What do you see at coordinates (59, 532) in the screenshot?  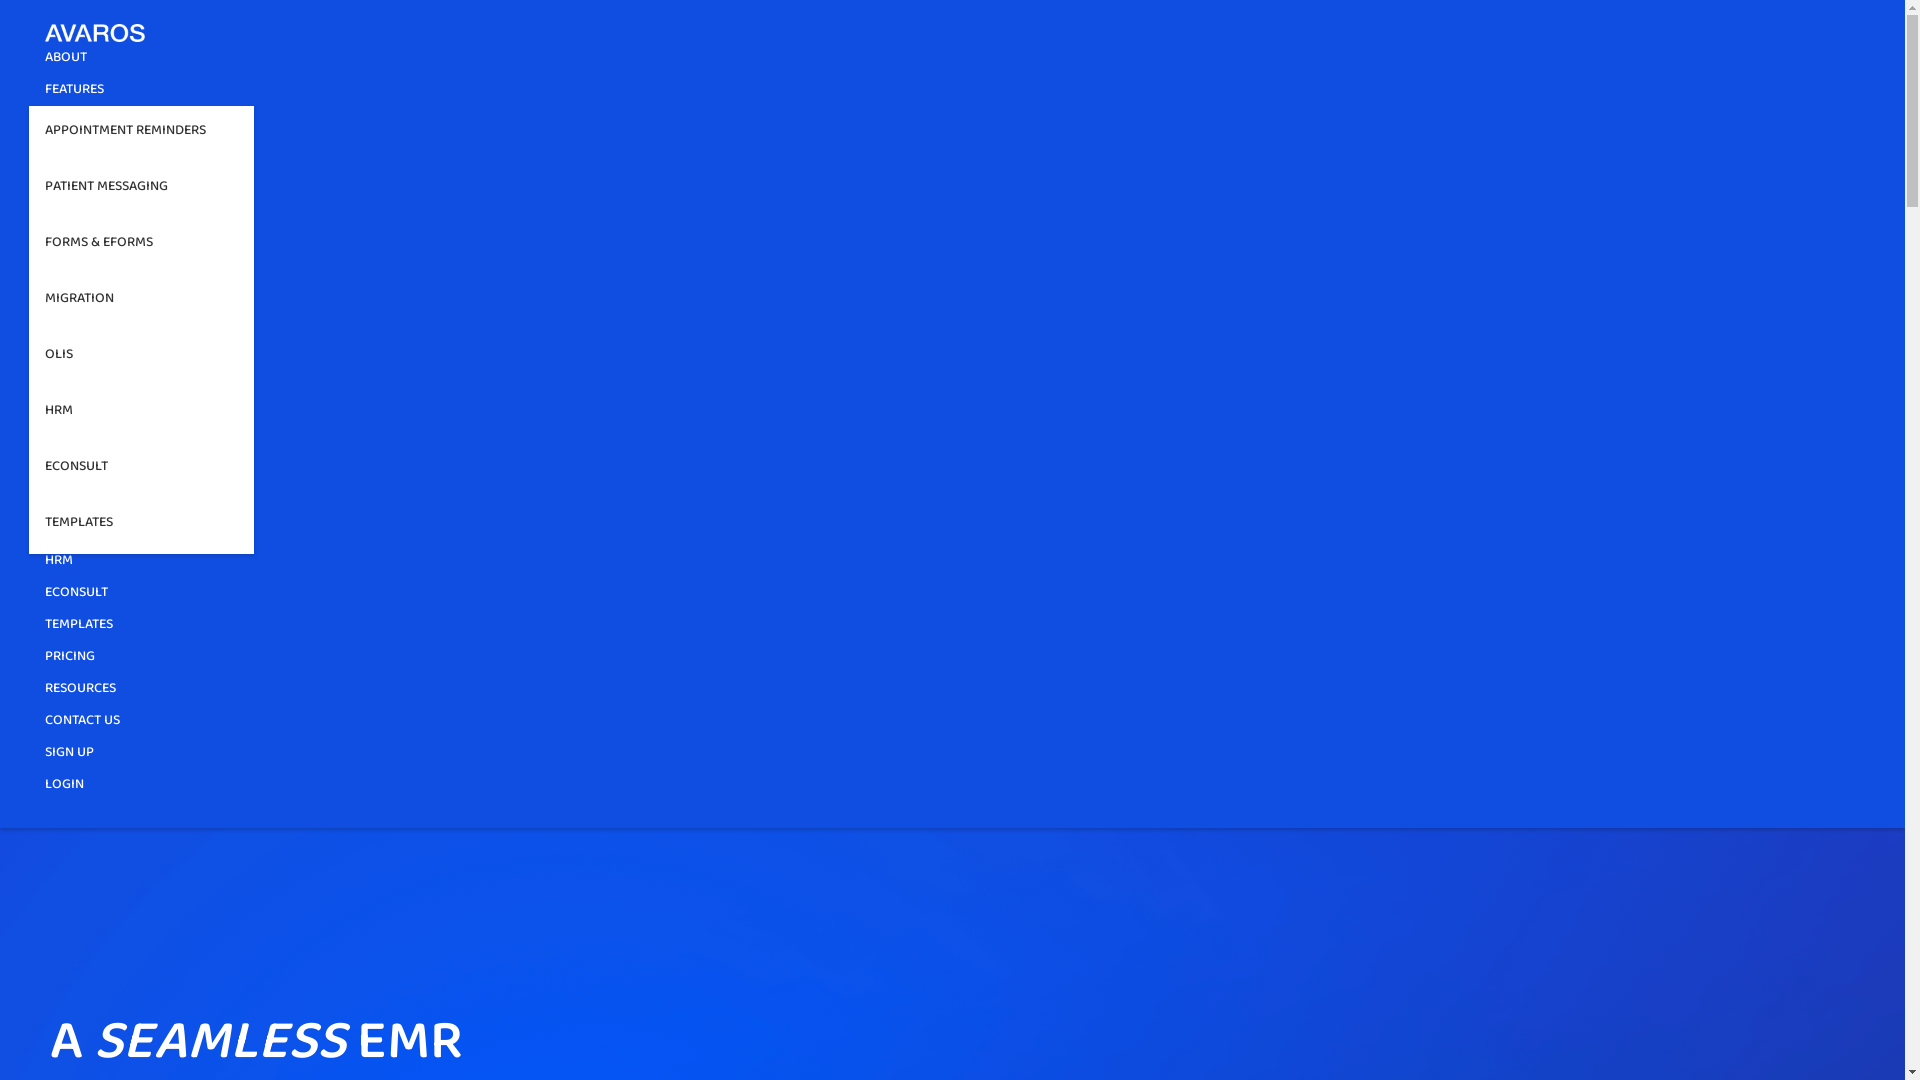 I see `OLIS` at bounding box center [59, 532].